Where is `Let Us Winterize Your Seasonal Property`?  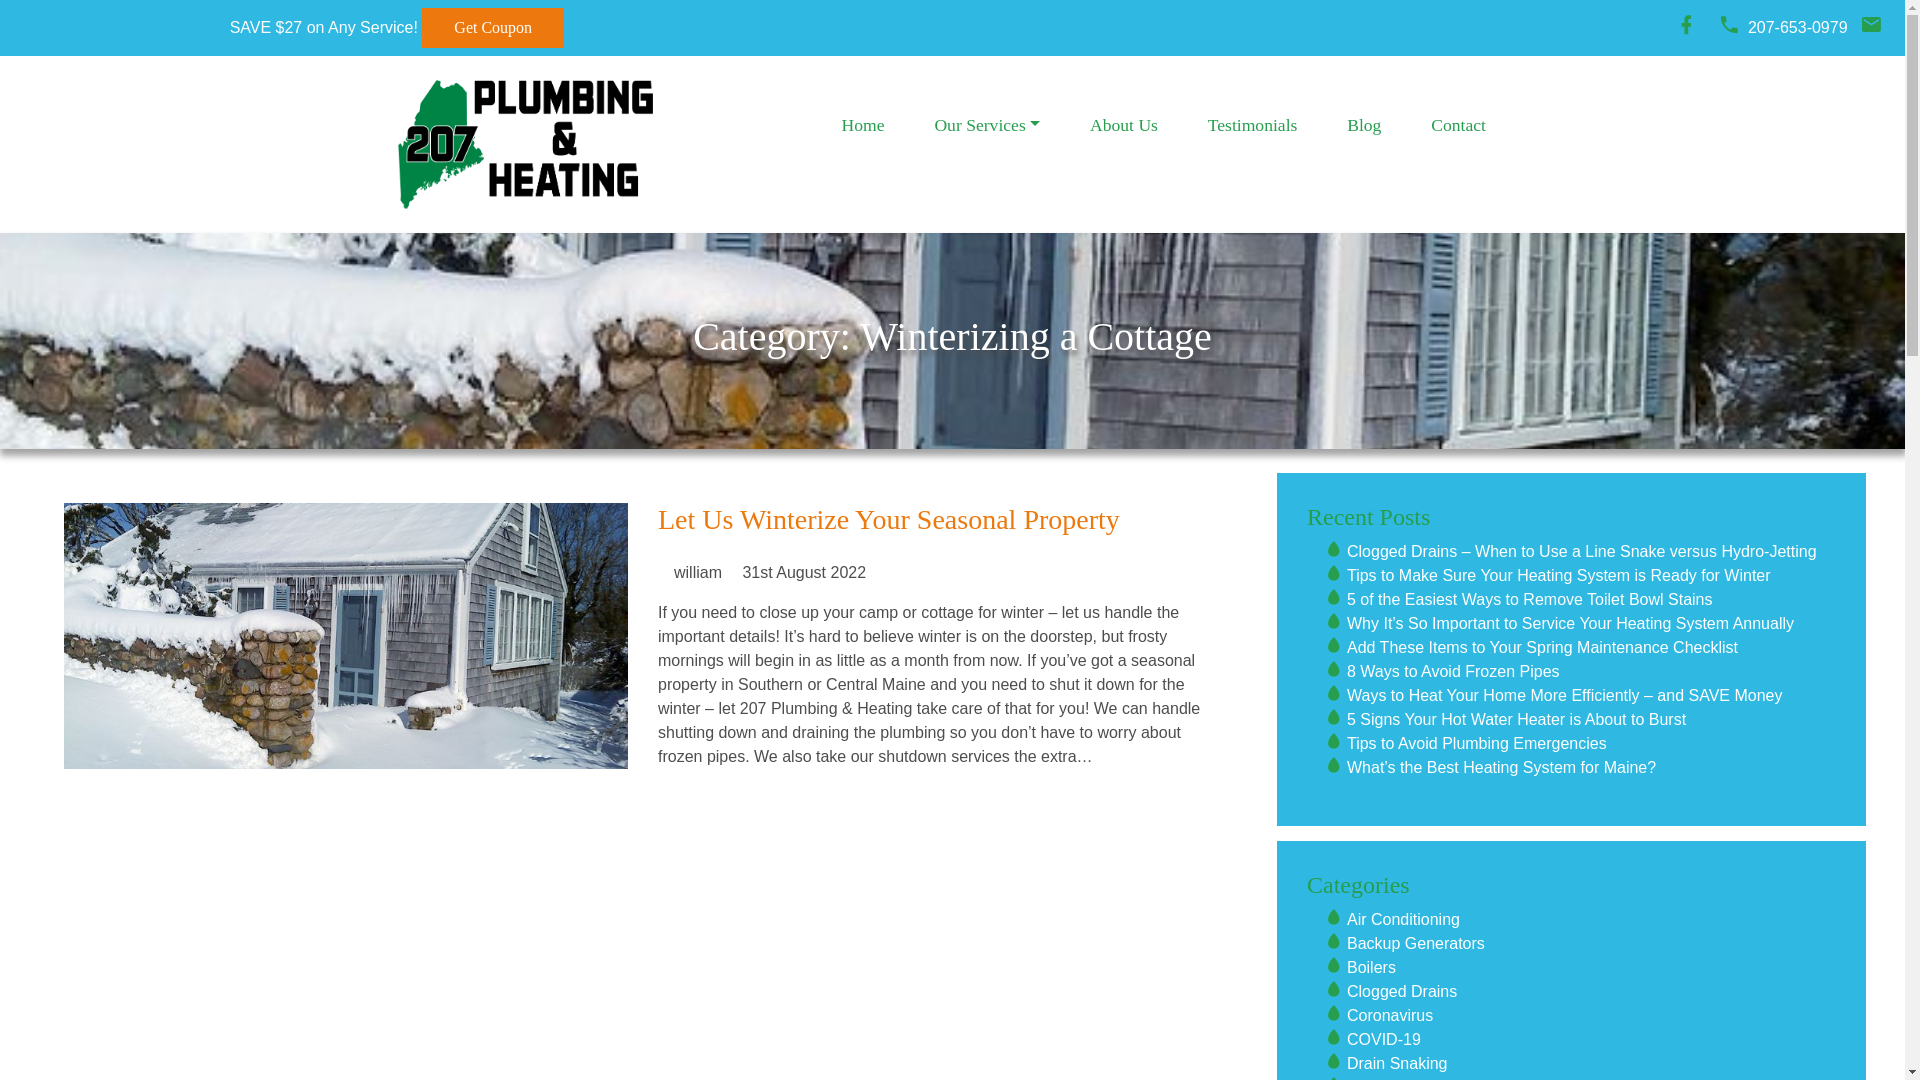
Let Us Winterize Your Seasonal Property is located at coordinates (889, 520).